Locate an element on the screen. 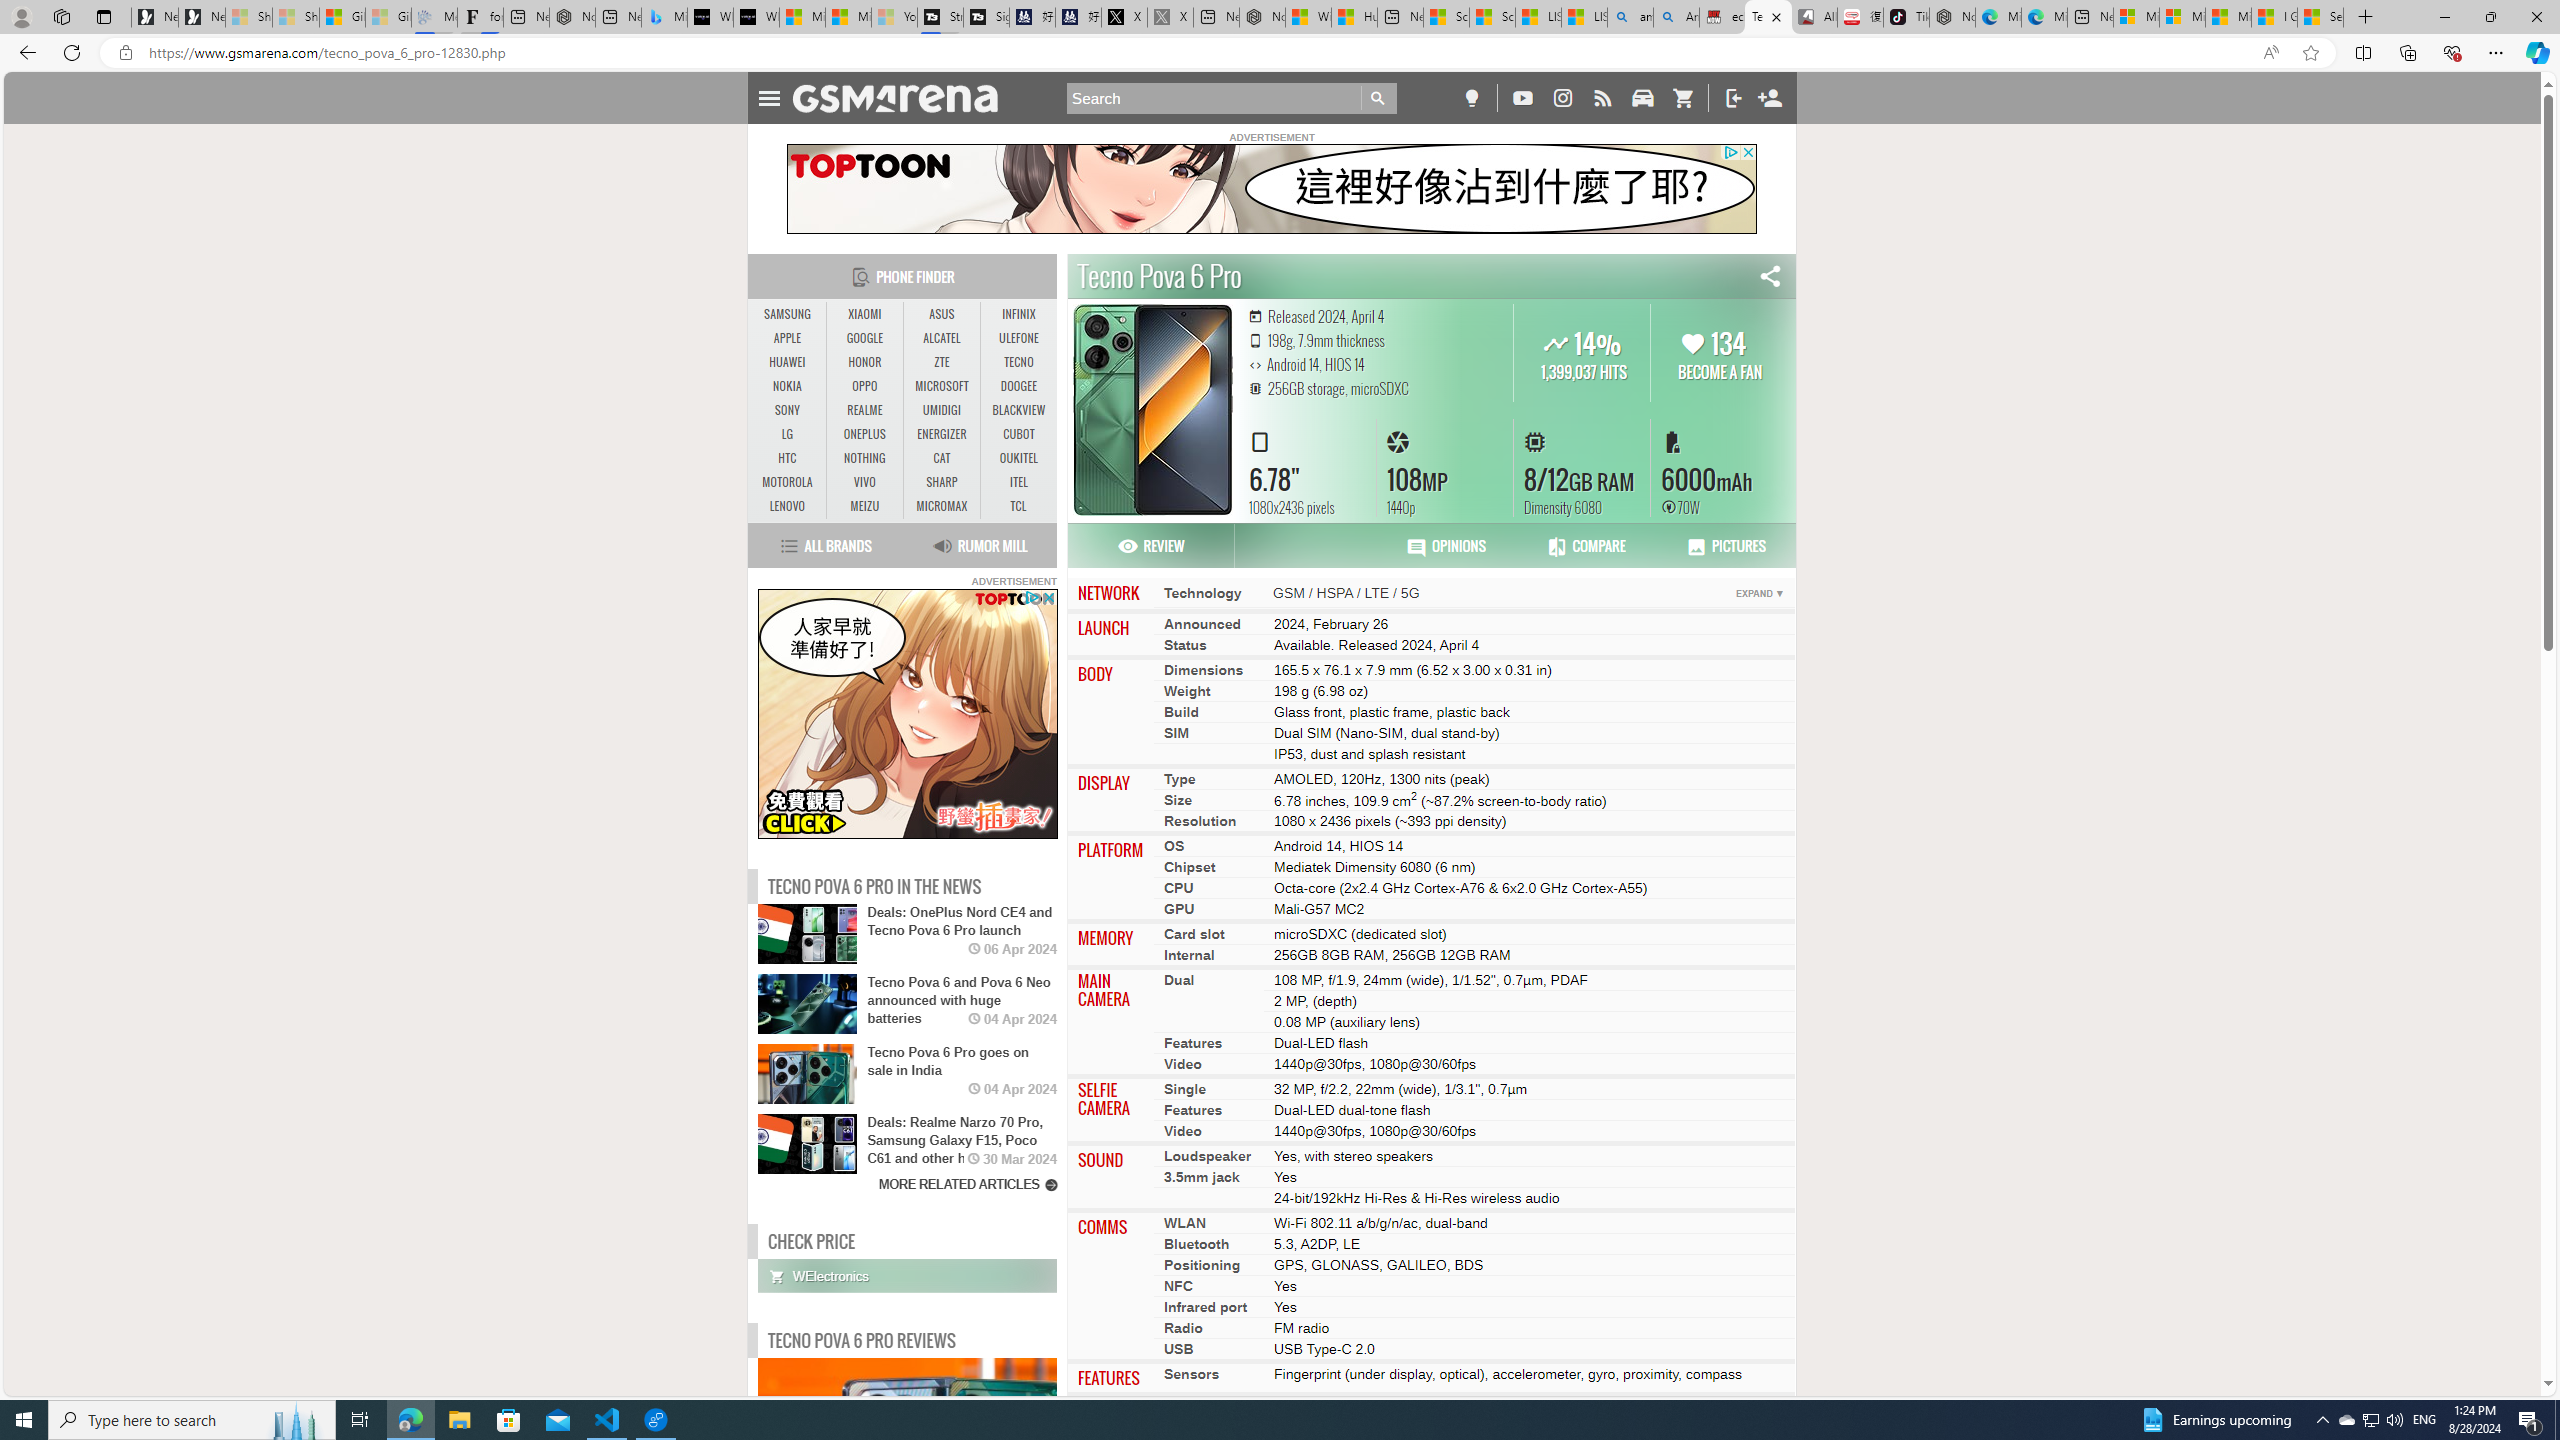  MICROSOFT is located at coordinates (942, 386).